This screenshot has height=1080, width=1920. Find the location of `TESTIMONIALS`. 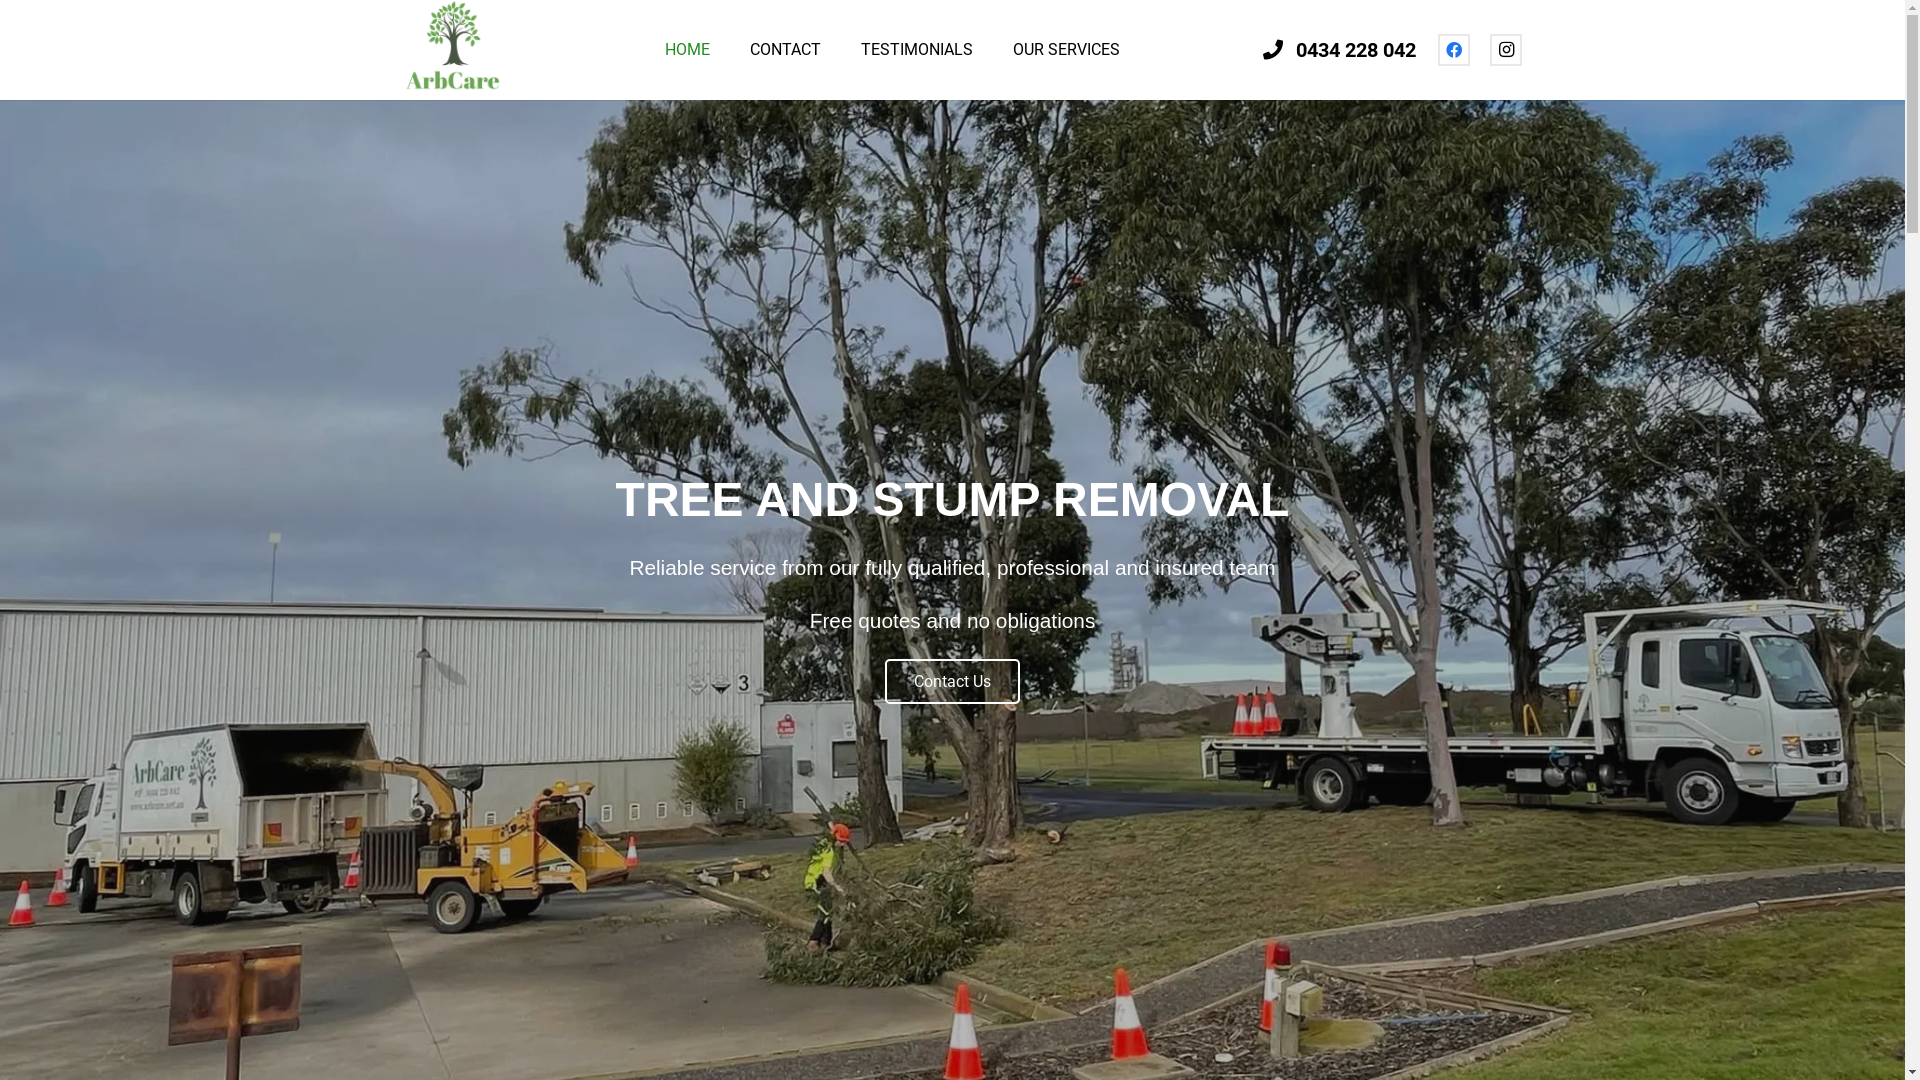

TESTIMONIALS is located at coordinates (917, 50).